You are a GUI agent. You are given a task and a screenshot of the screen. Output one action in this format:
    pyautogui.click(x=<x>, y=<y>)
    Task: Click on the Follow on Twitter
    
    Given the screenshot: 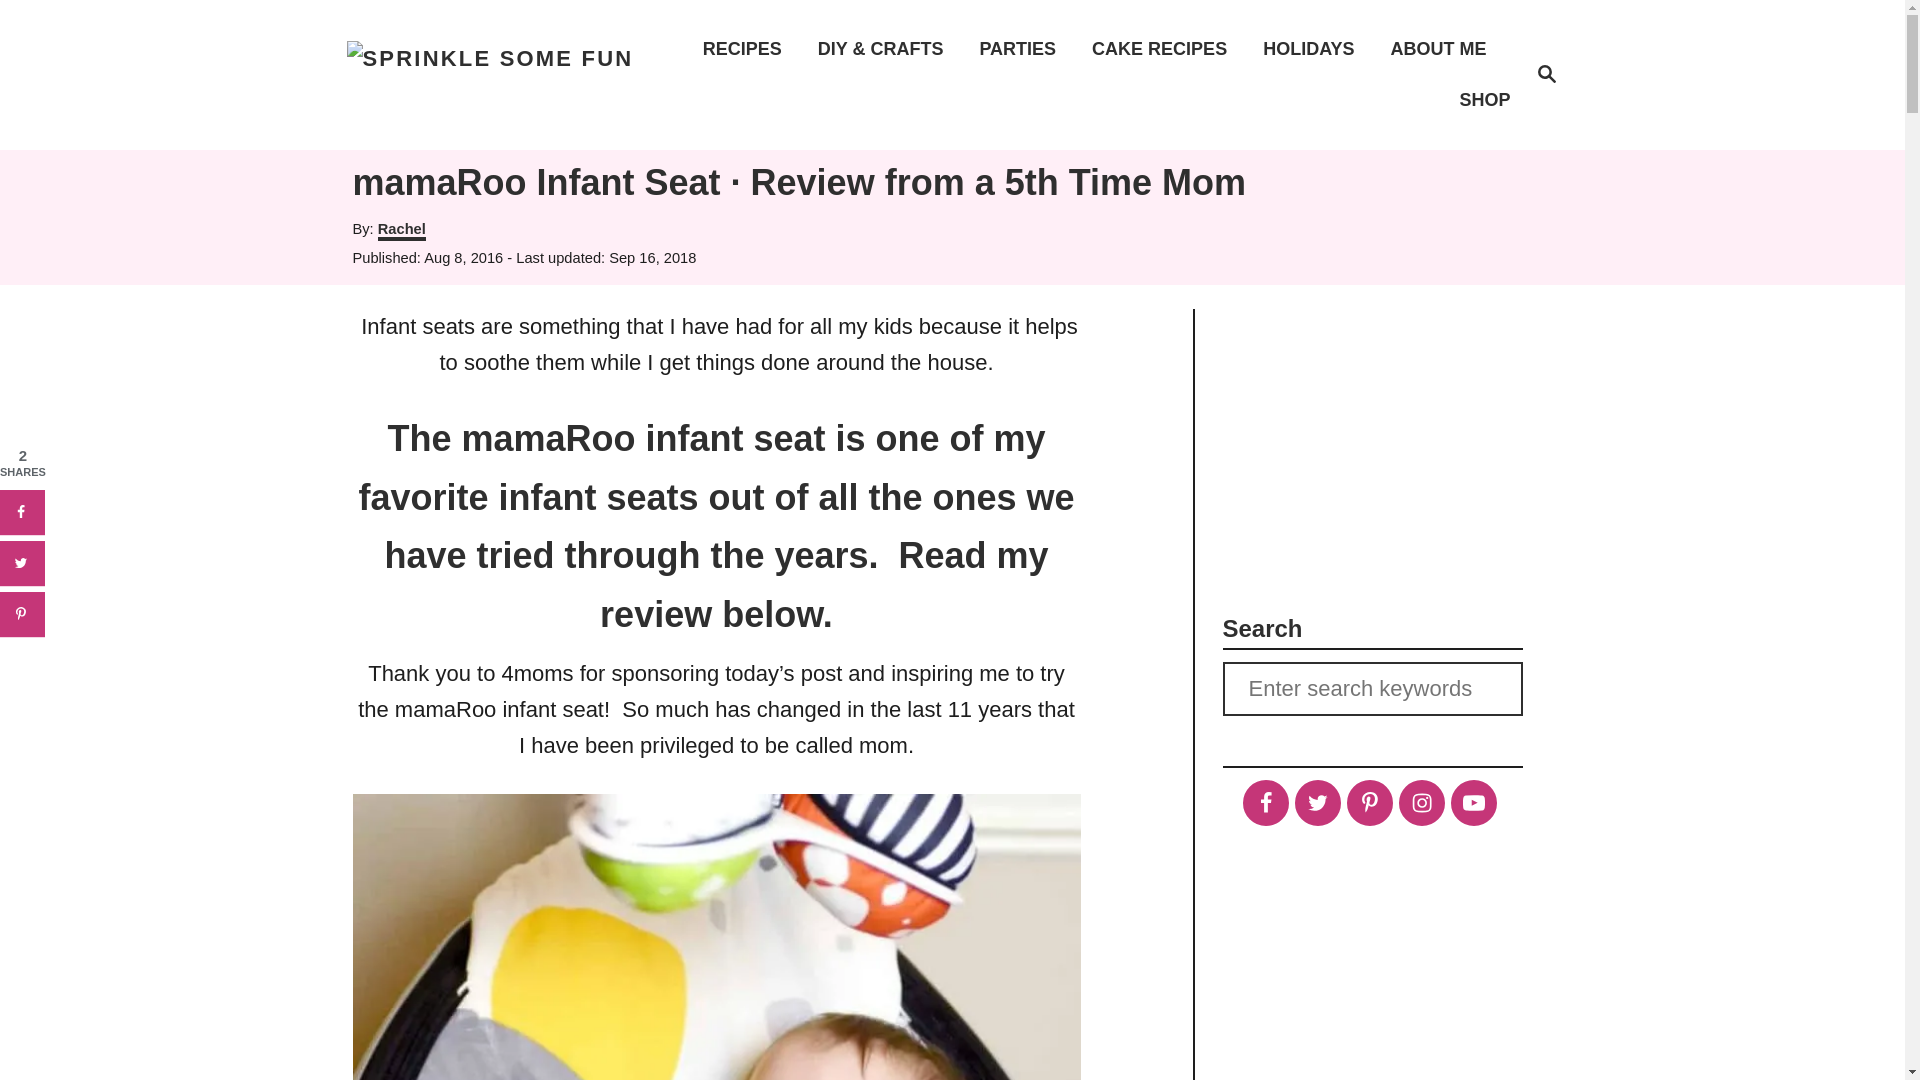 What is the action you would take?
    pyautogui.click(x=490, y=74)
    